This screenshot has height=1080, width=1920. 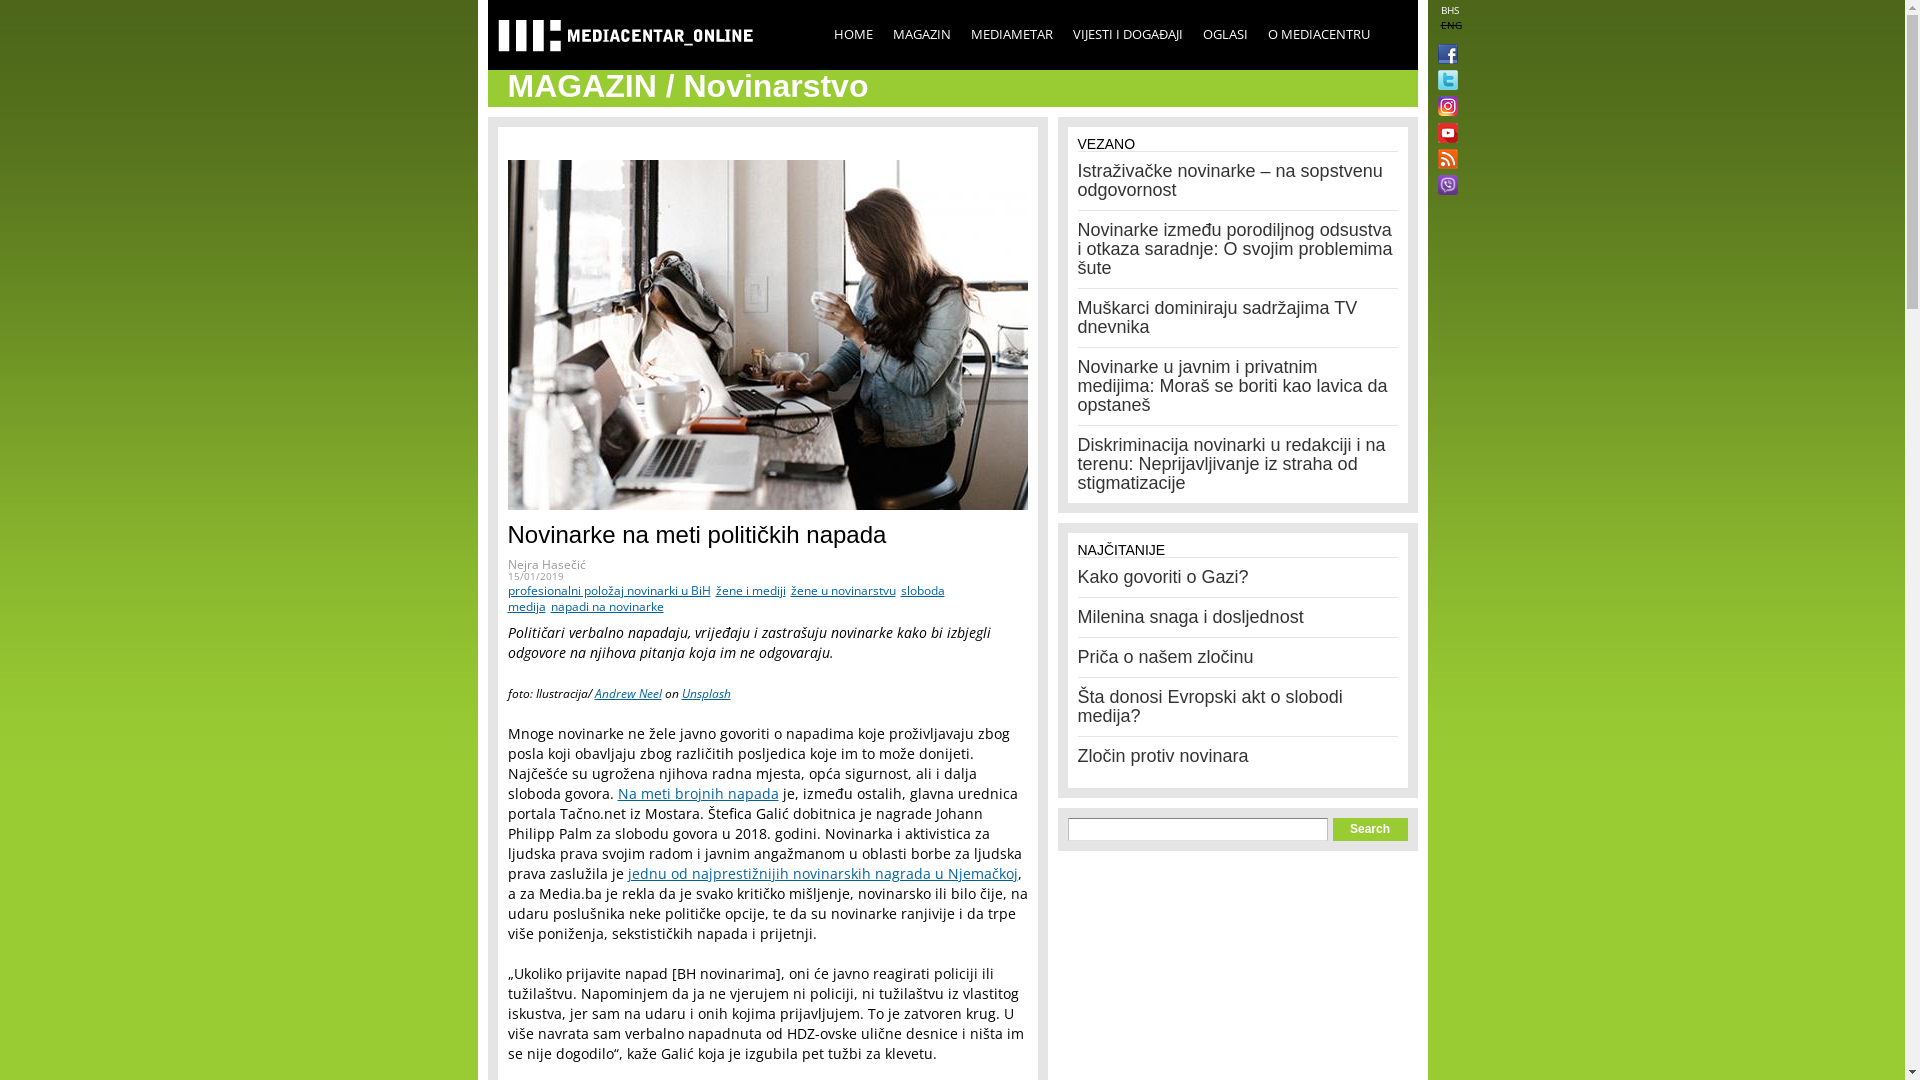 I want to click on HOME, so click(x=854, y=34).